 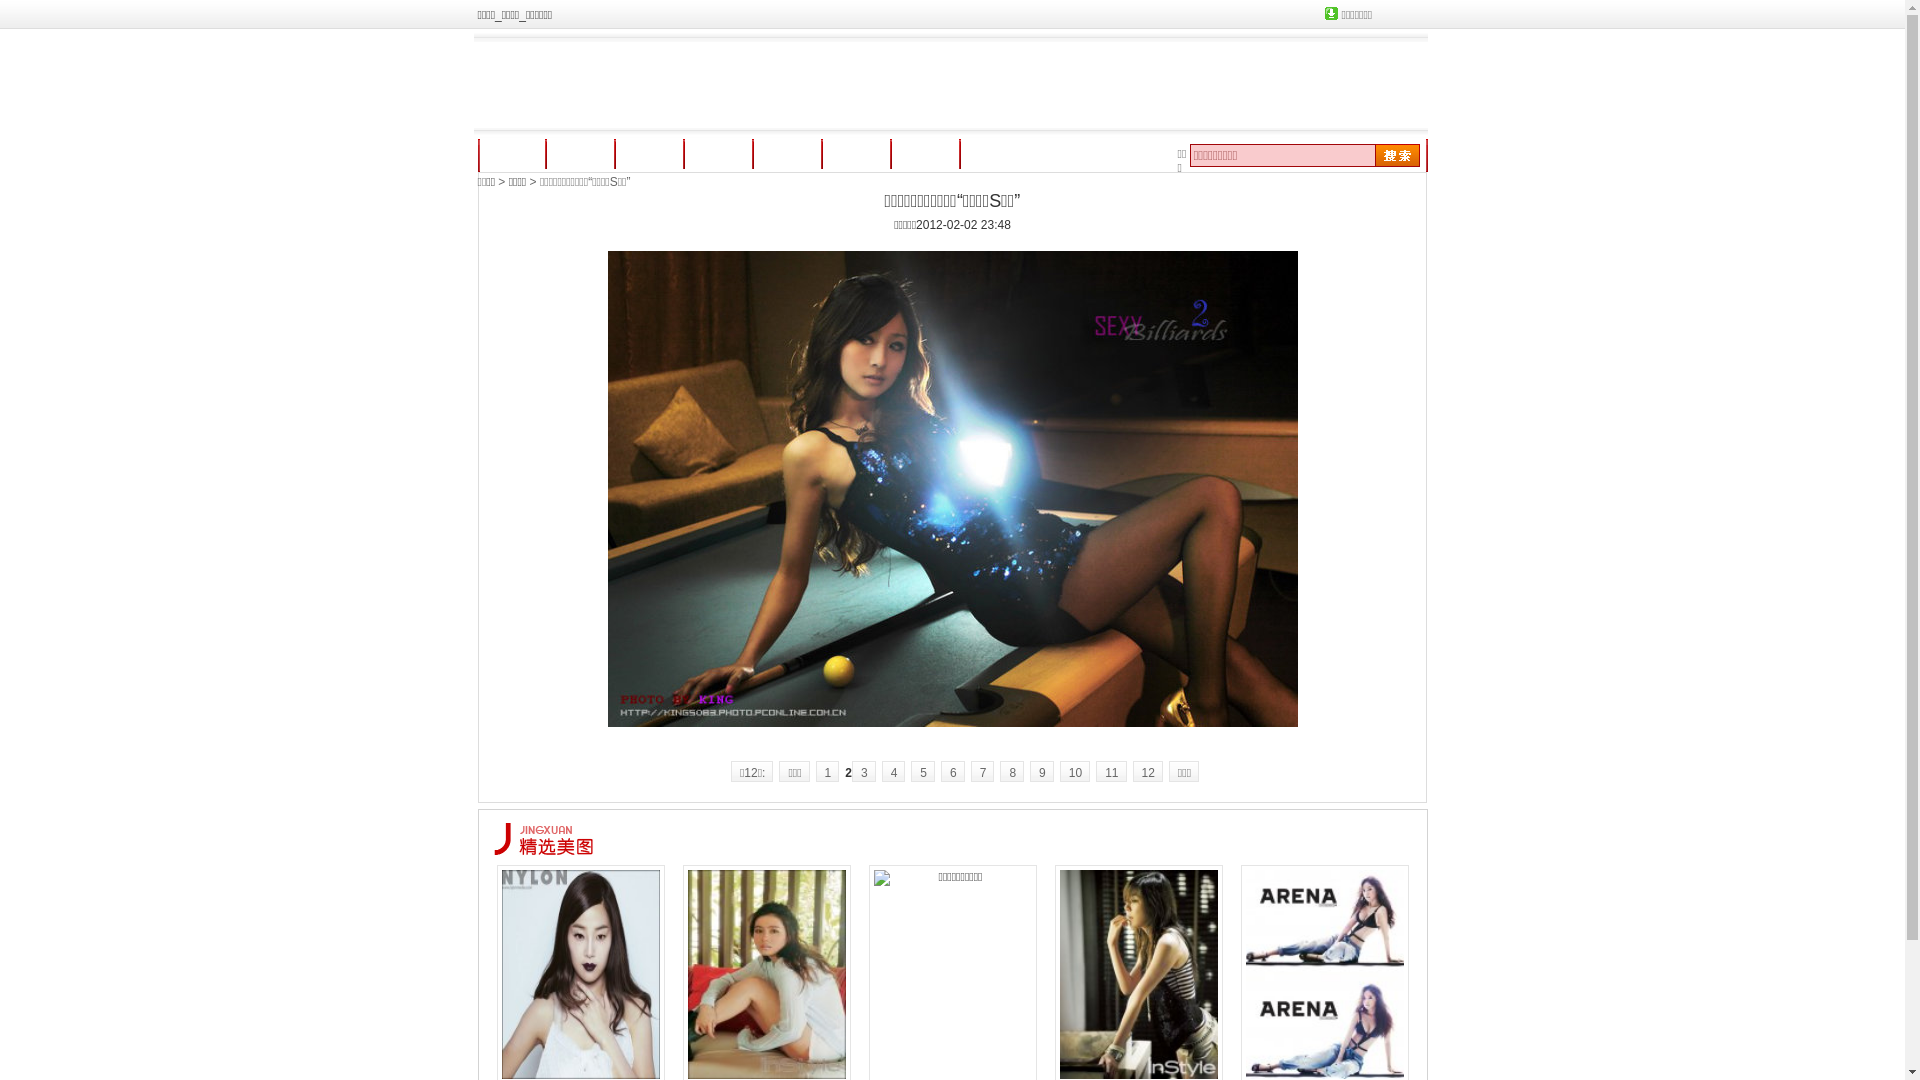 What do you see at coordinates (982, 772) in the screenshot?
I see `7` at bounding box center [982, 772].